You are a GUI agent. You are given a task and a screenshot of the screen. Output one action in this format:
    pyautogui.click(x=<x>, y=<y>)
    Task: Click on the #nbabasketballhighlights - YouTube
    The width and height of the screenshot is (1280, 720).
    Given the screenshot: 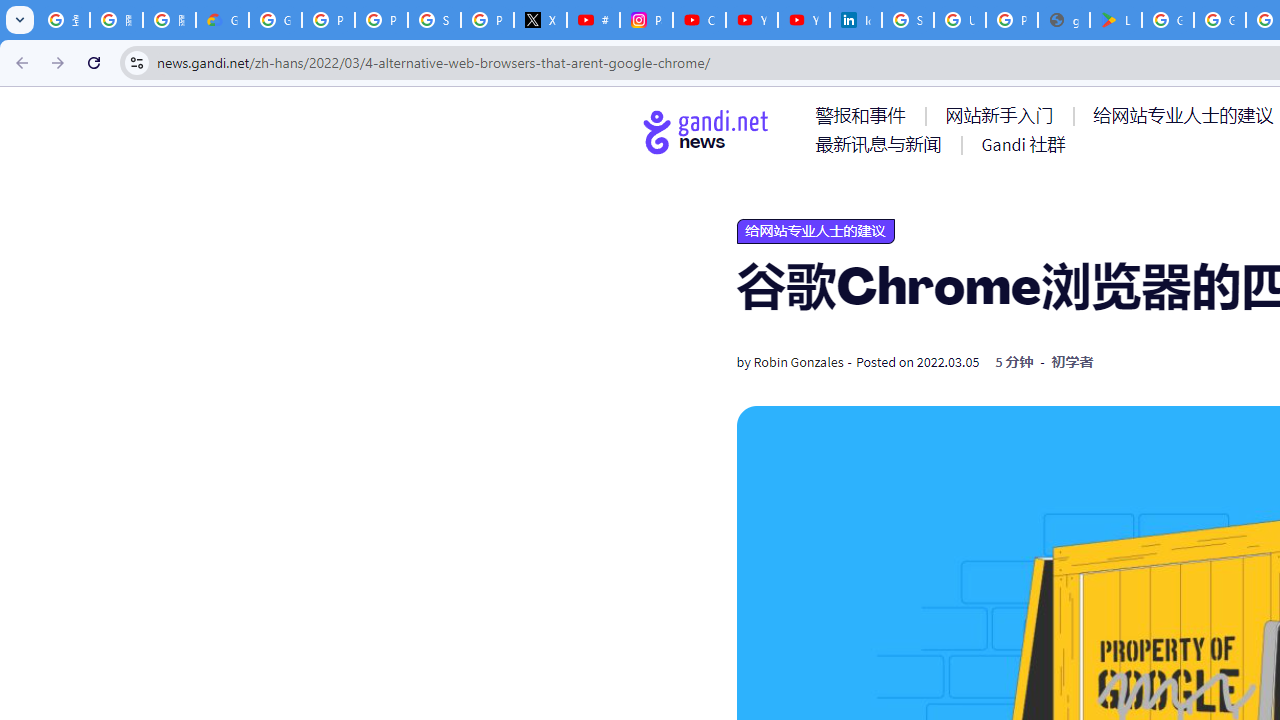 What is the action you would take?
    pyautogui.click(x=593, y=20)
    